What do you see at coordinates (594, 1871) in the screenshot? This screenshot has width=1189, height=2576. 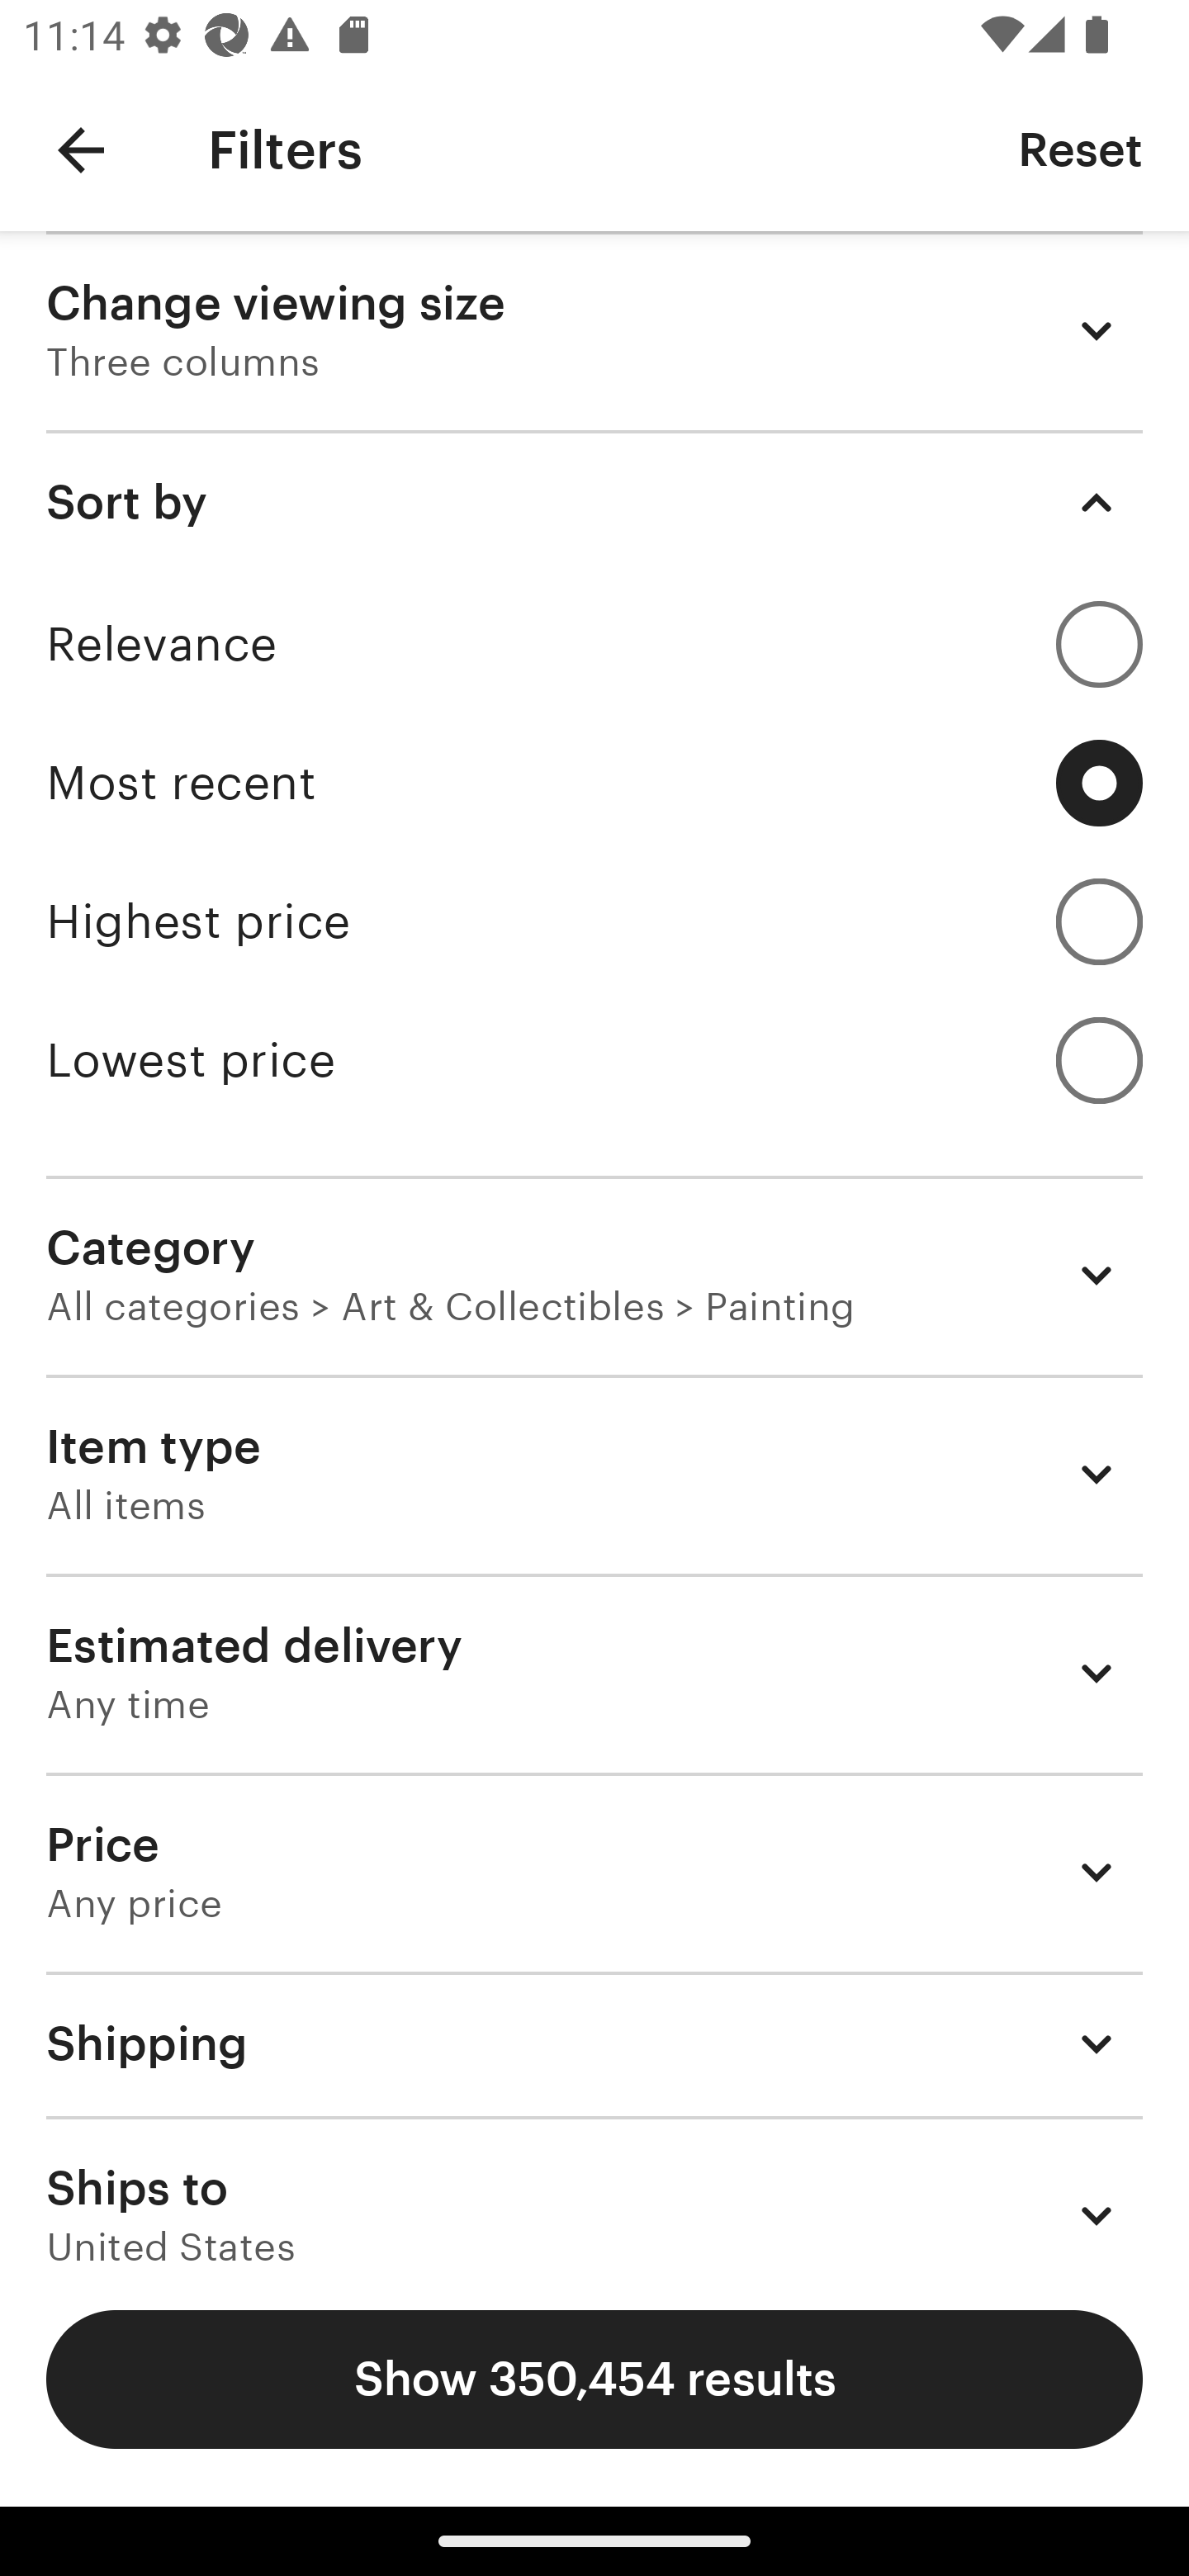 I see `Price Any price` at bounding box center [594, 1871].